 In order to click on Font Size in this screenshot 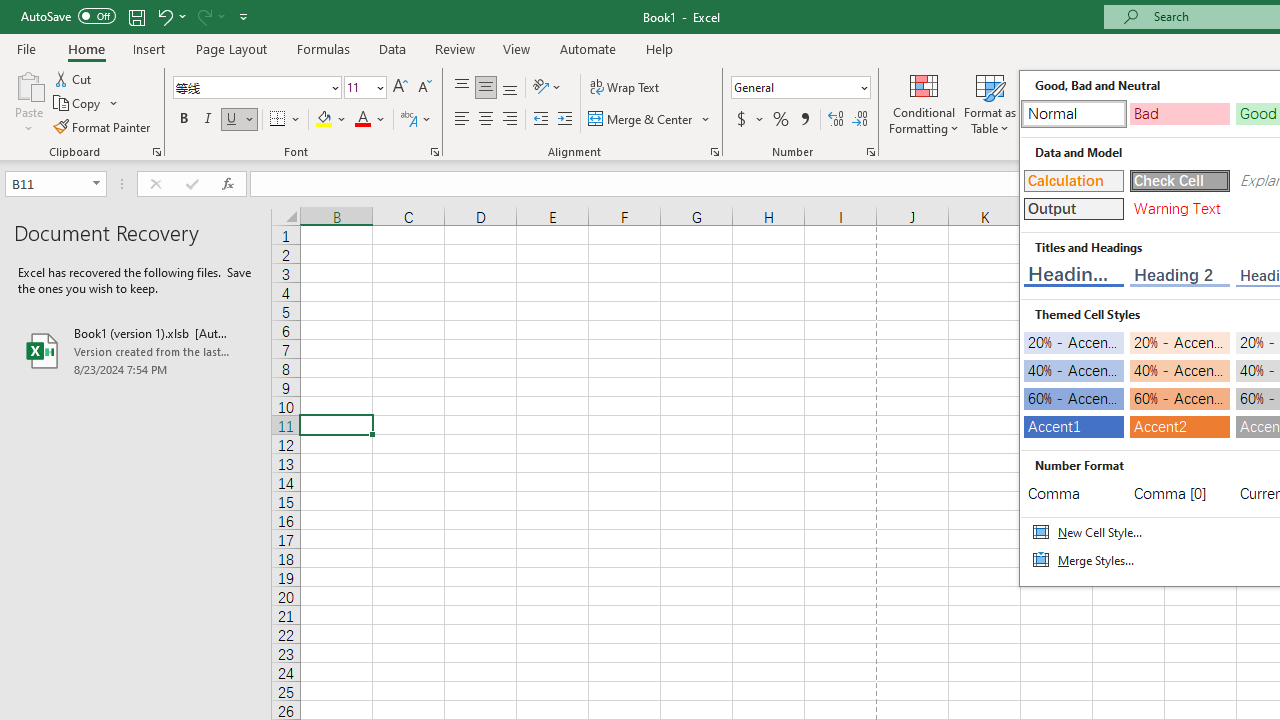, I will do `click(365, 88)`.